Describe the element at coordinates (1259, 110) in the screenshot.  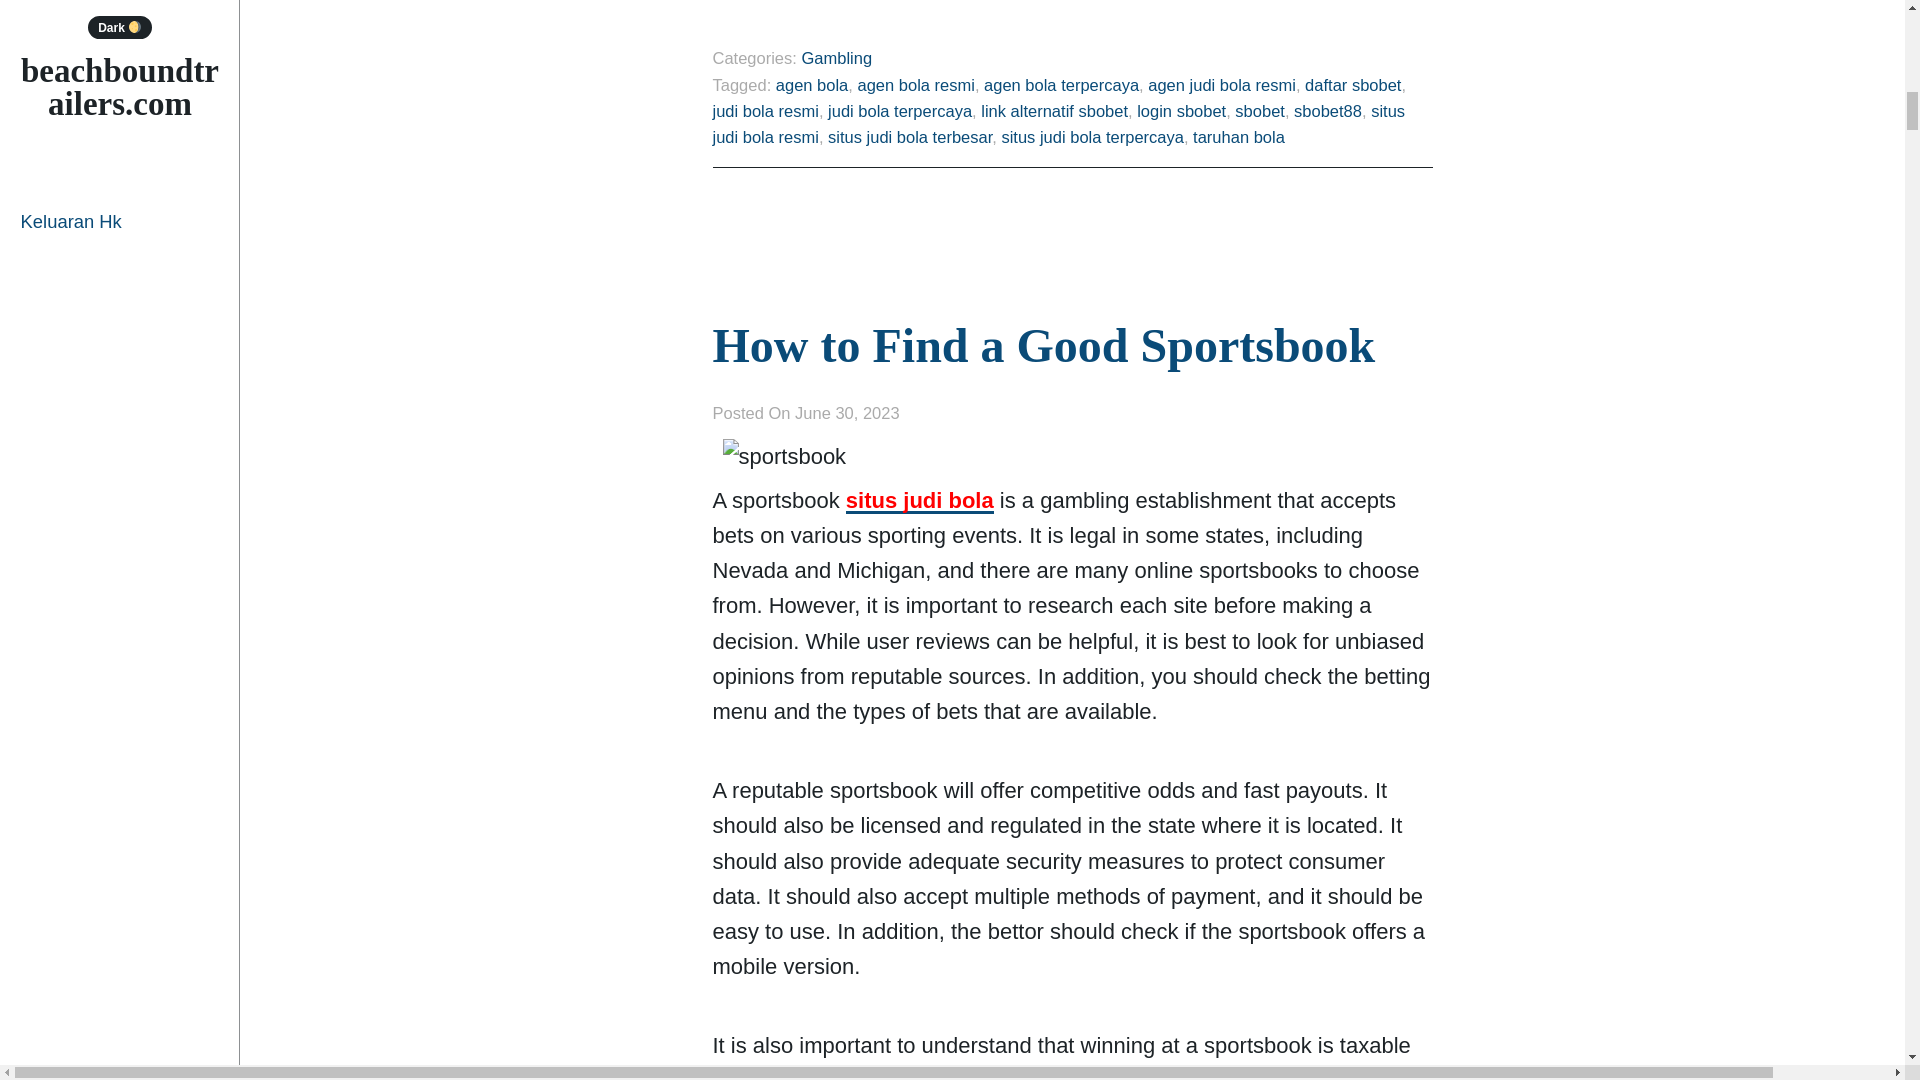
I see `sbobet` at that location.